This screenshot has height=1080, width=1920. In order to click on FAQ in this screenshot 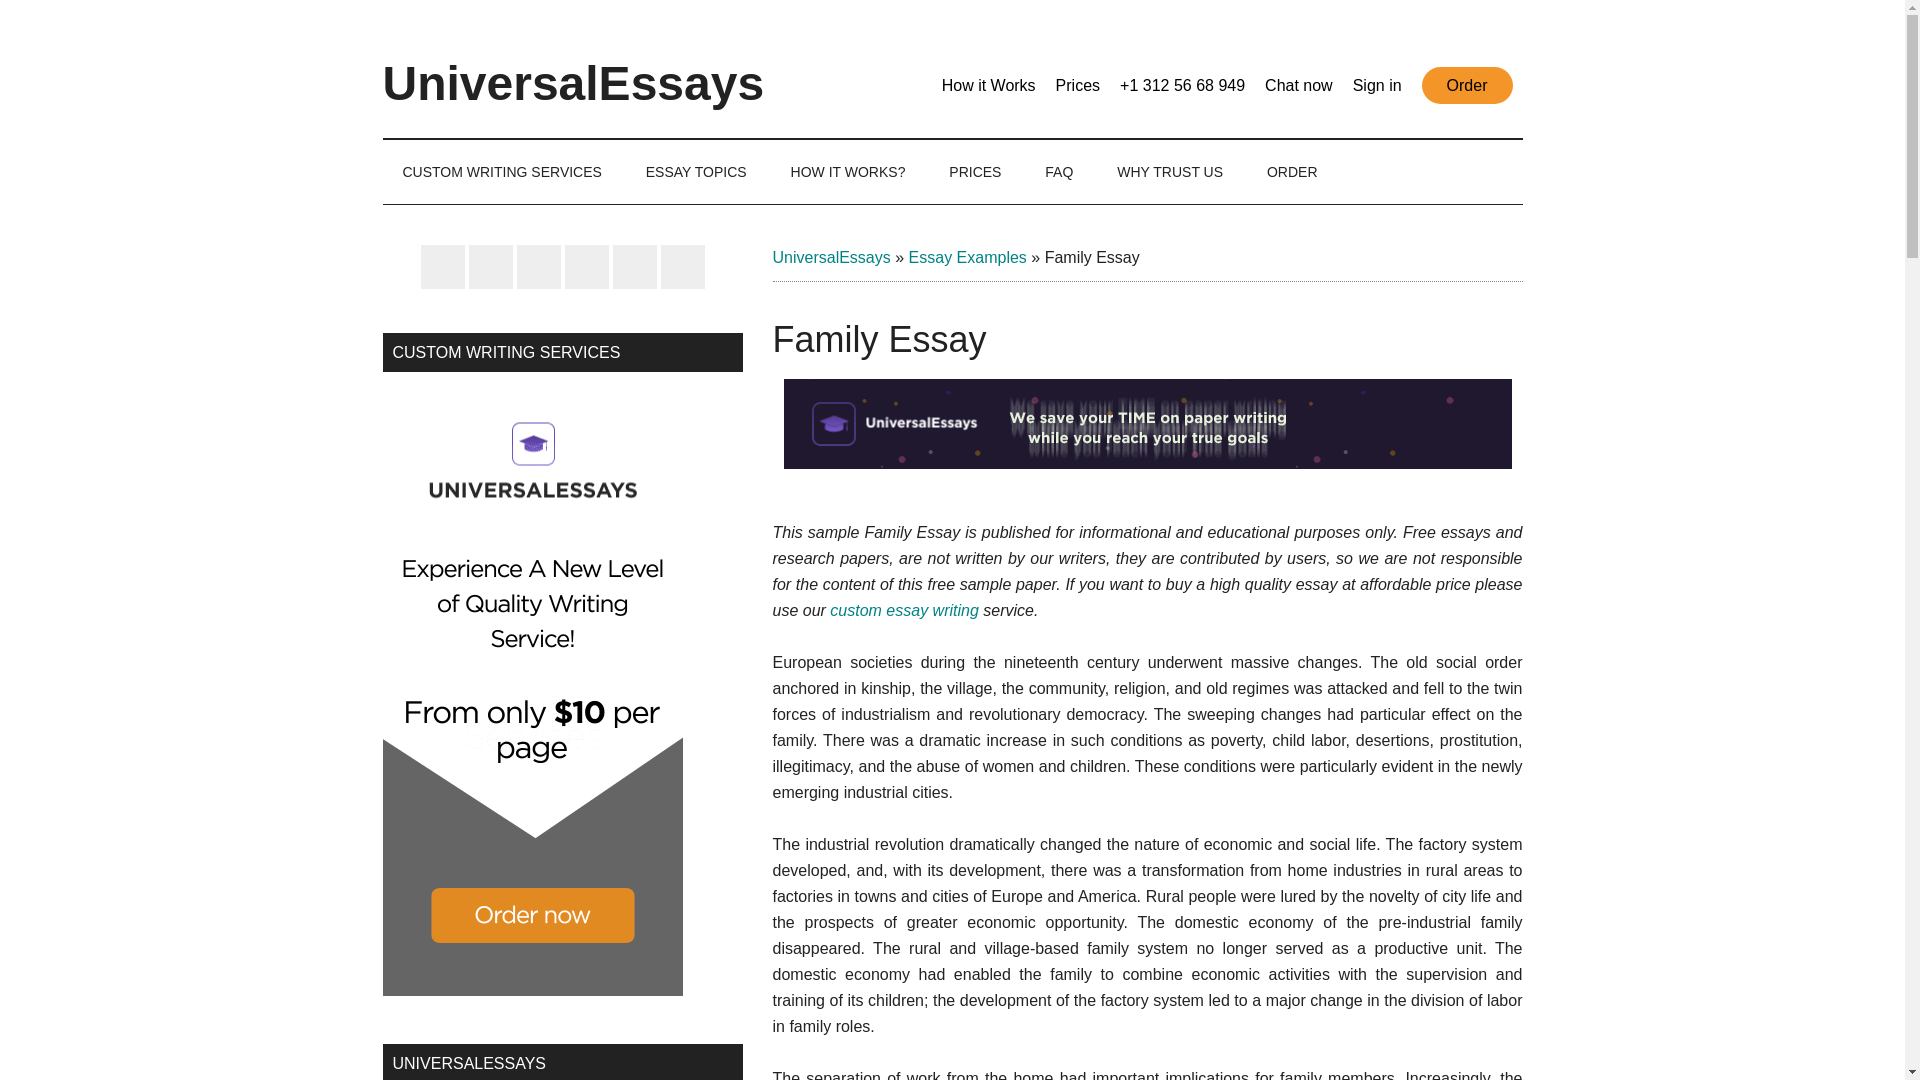, I will do `click(1058, 172)`.